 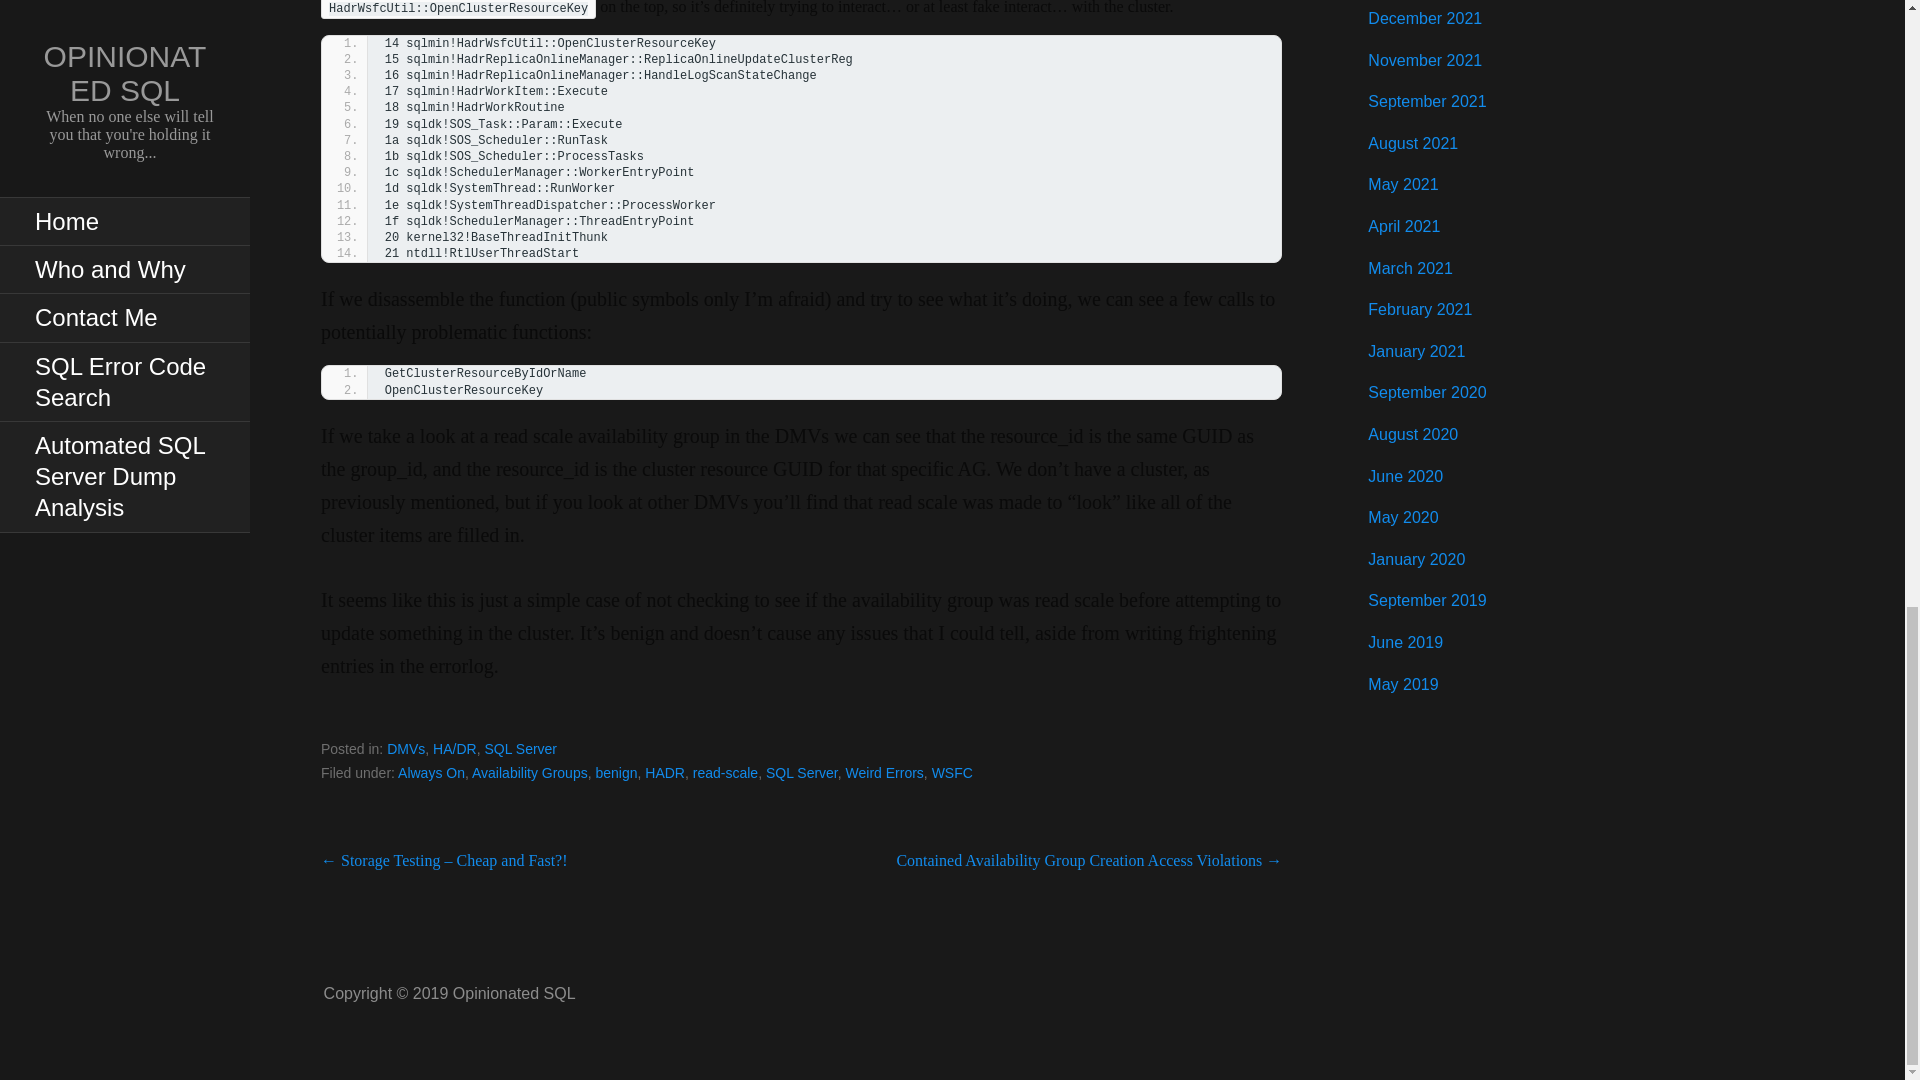 What do you see at coordinates (530, 772) in the screenshot?
I see `Availability Groups` at bounding box center [530, 772].